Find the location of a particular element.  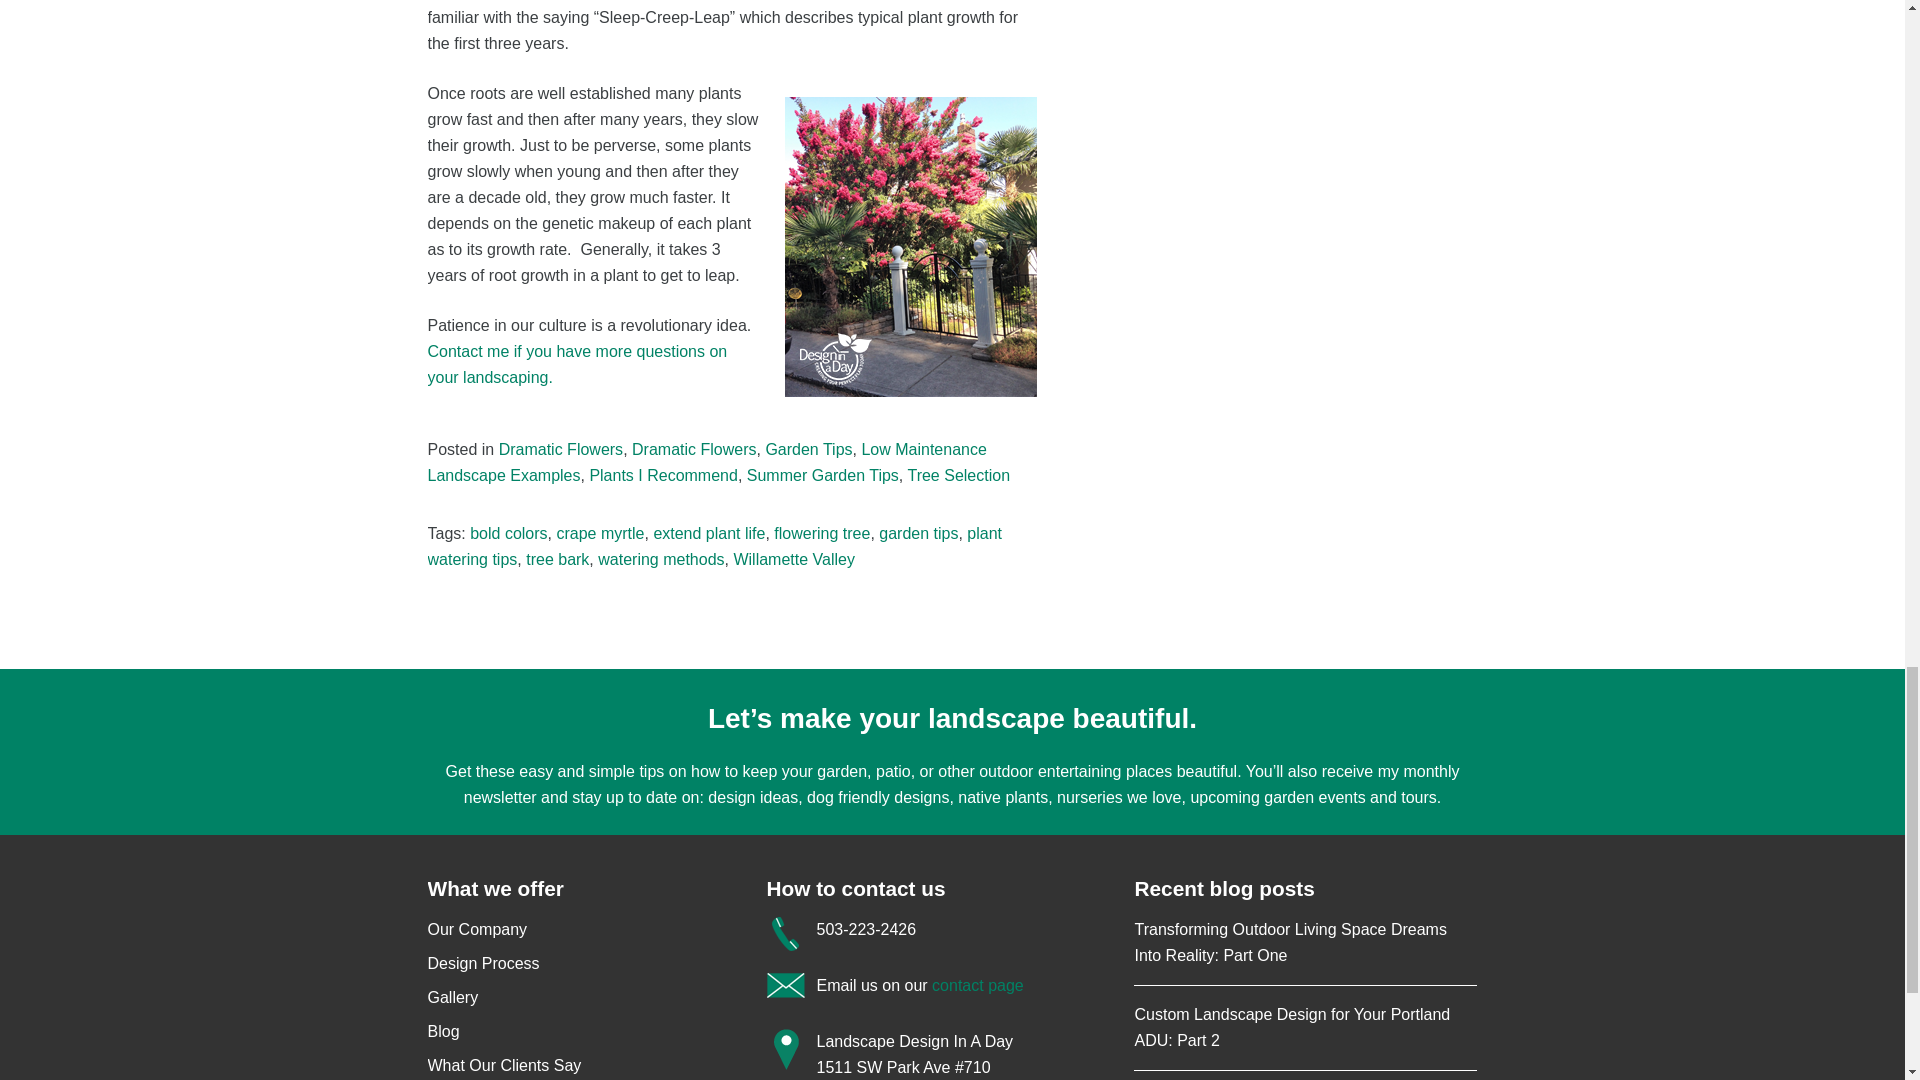

Willamette Valley is located at coordinates (794, 559).